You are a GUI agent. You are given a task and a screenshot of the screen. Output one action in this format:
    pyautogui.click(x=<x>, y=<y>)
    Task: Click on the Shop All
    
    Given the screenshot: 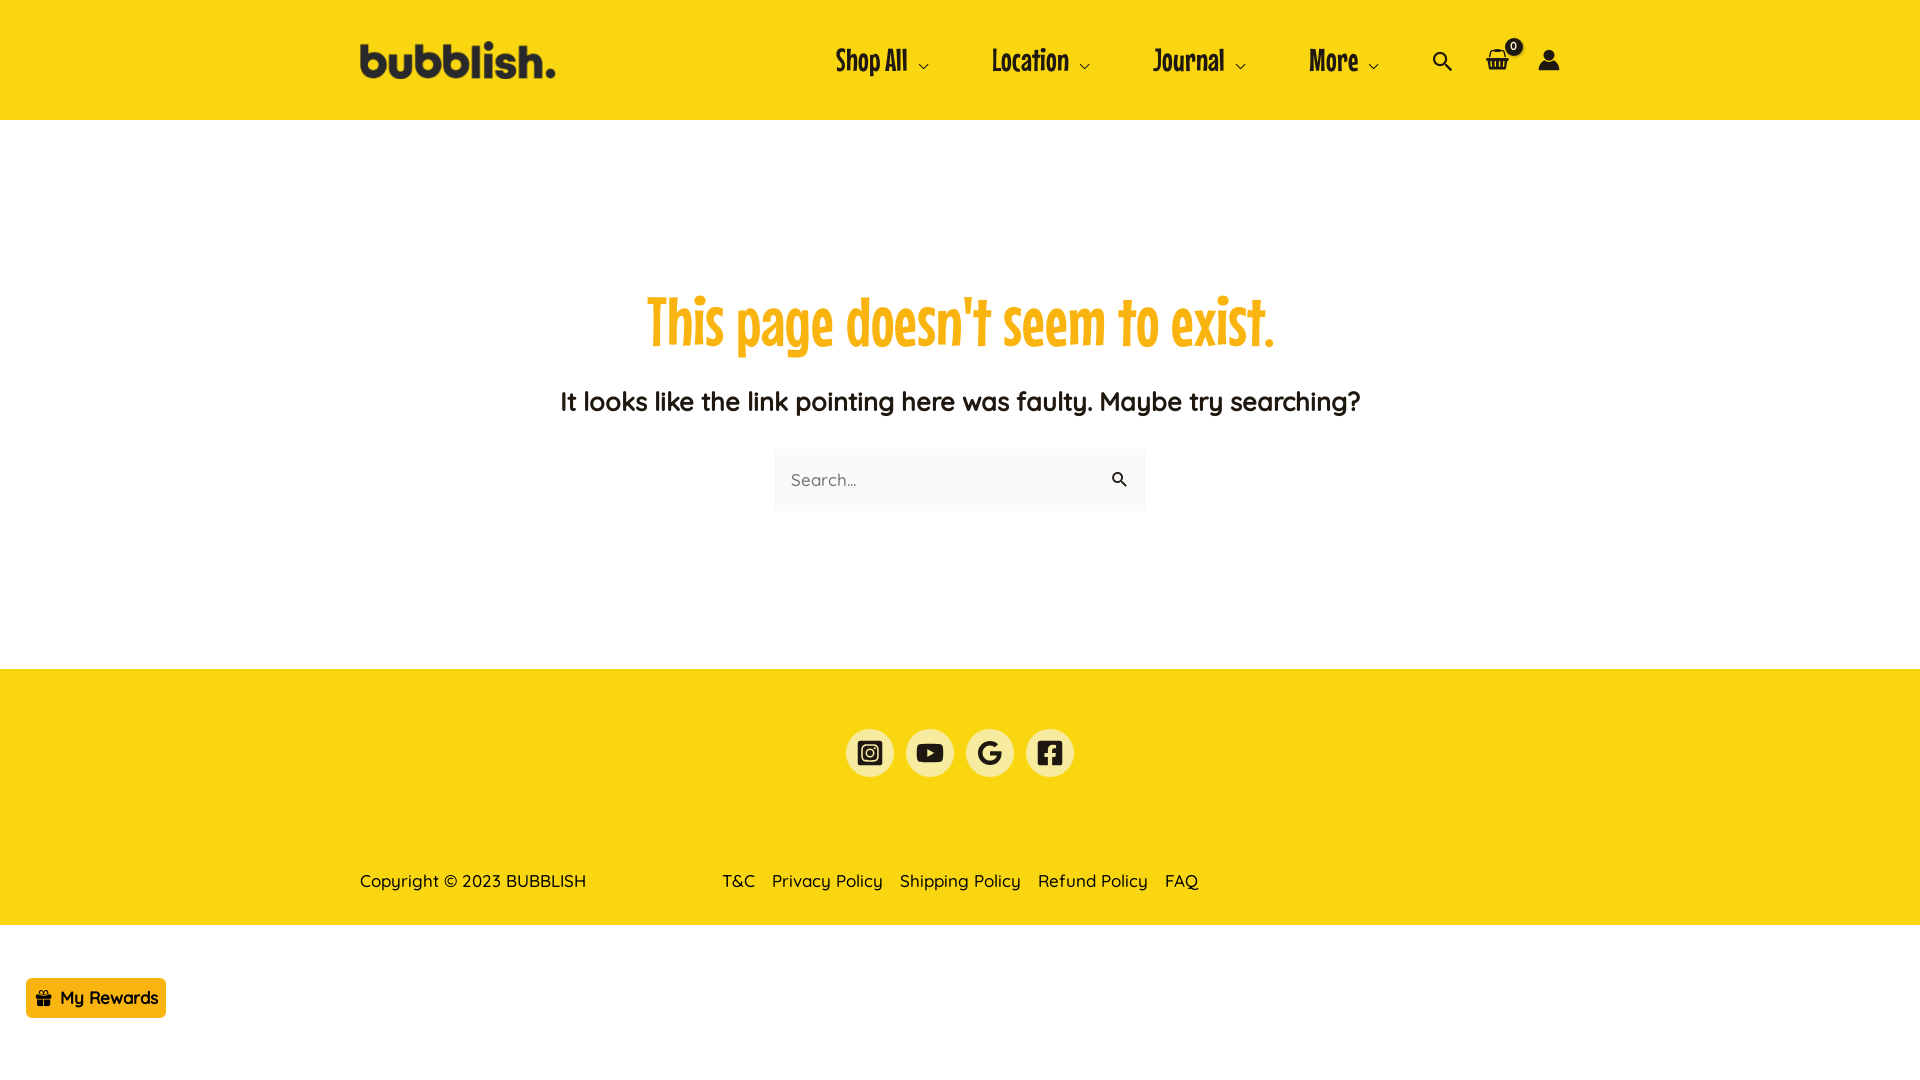 What is the action you would take?
    pyautogui.click(x=882, y=60)
    